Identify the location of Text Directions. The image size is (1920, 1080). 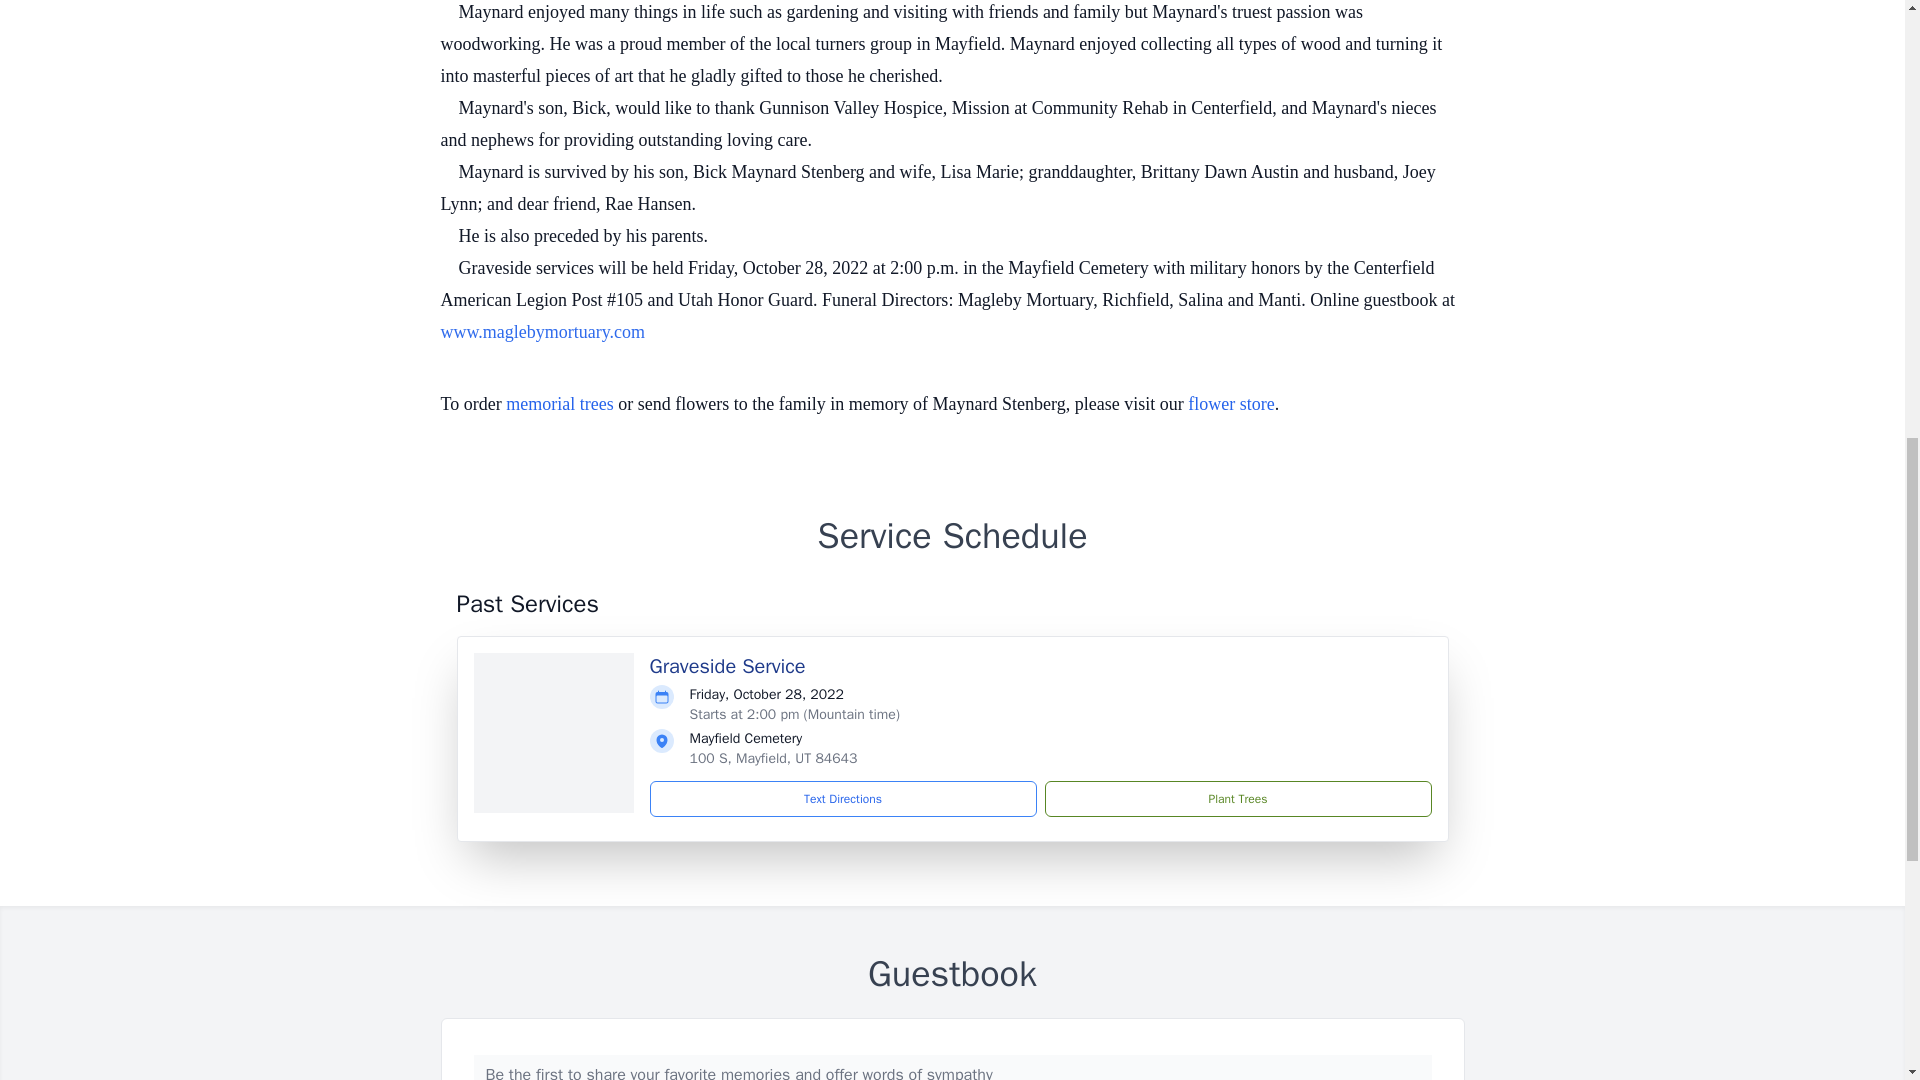
(843, 798).